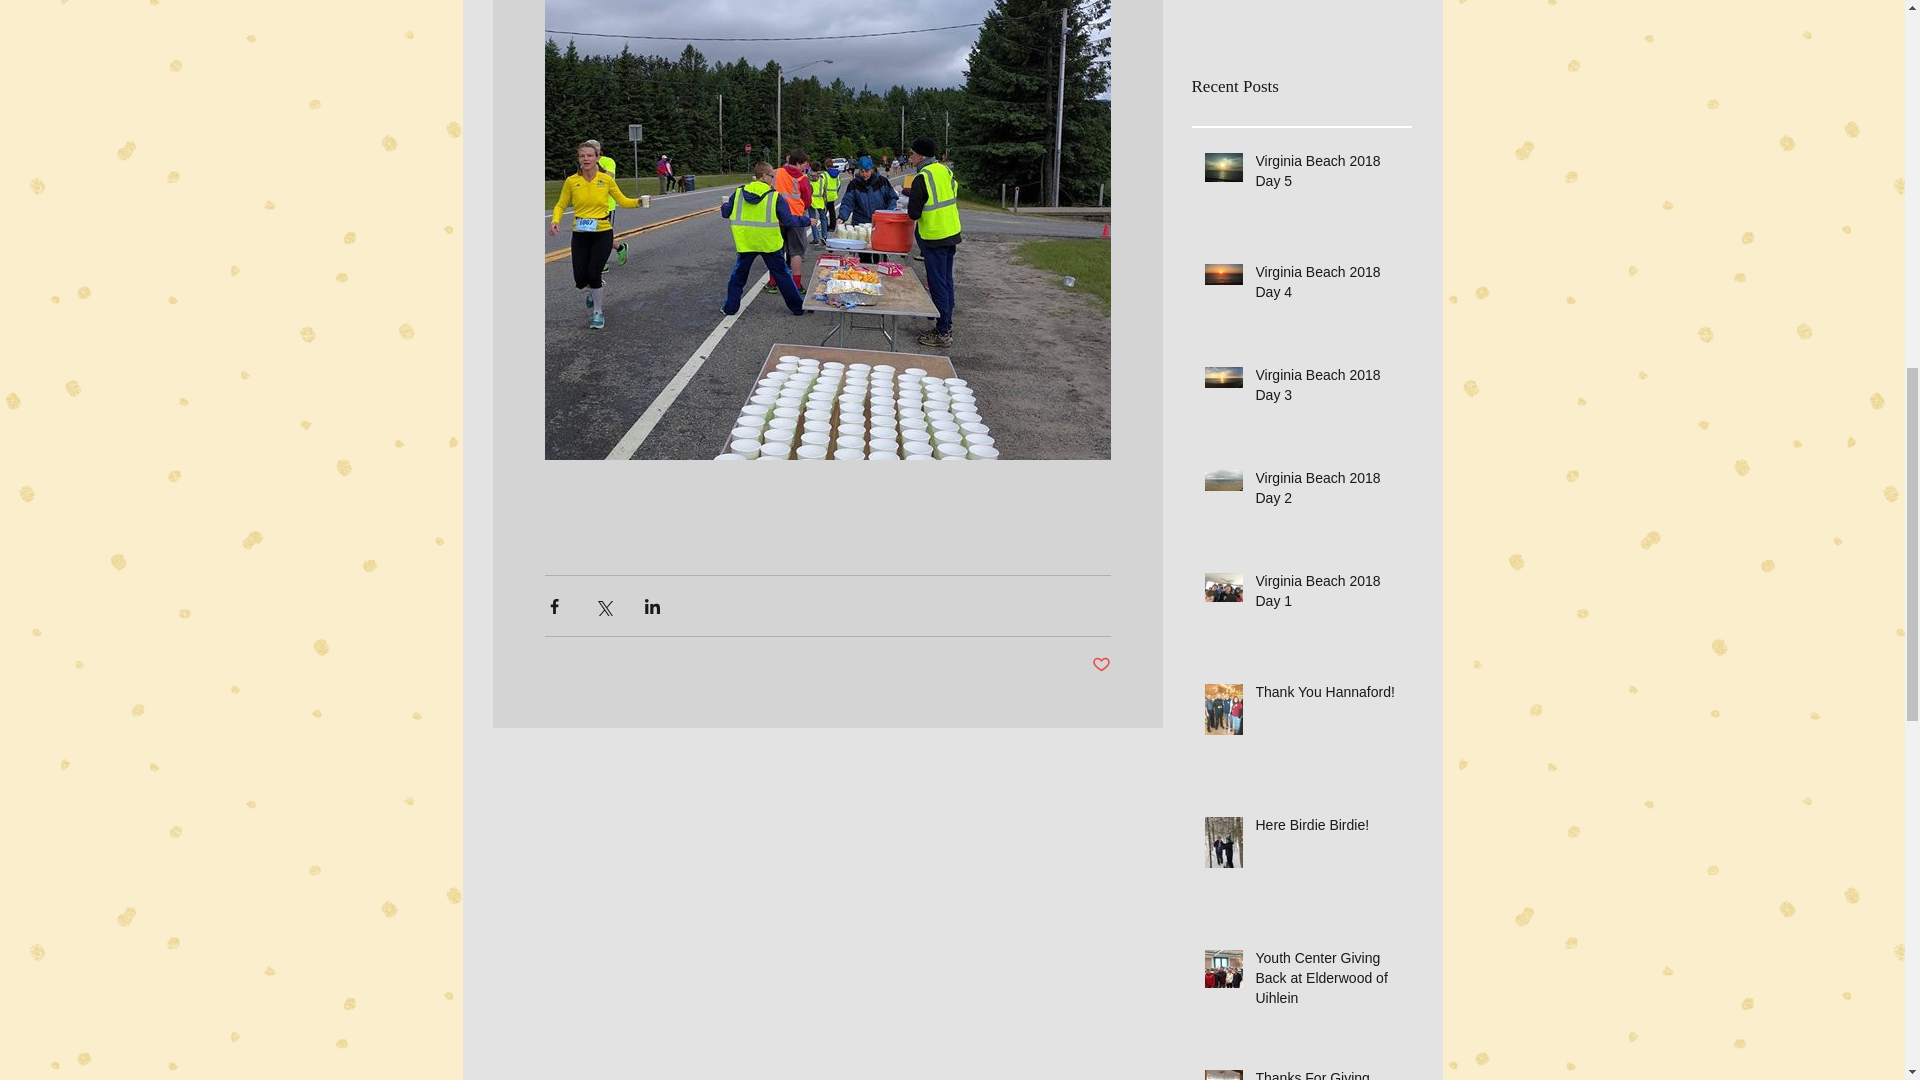 This screenshot has height=1080, width=1920. What do you see at coordinates (1327, 175) in the screenshot?
I see `Virginia Beach 2018 Day 5` at bounding box center [1327, 175].